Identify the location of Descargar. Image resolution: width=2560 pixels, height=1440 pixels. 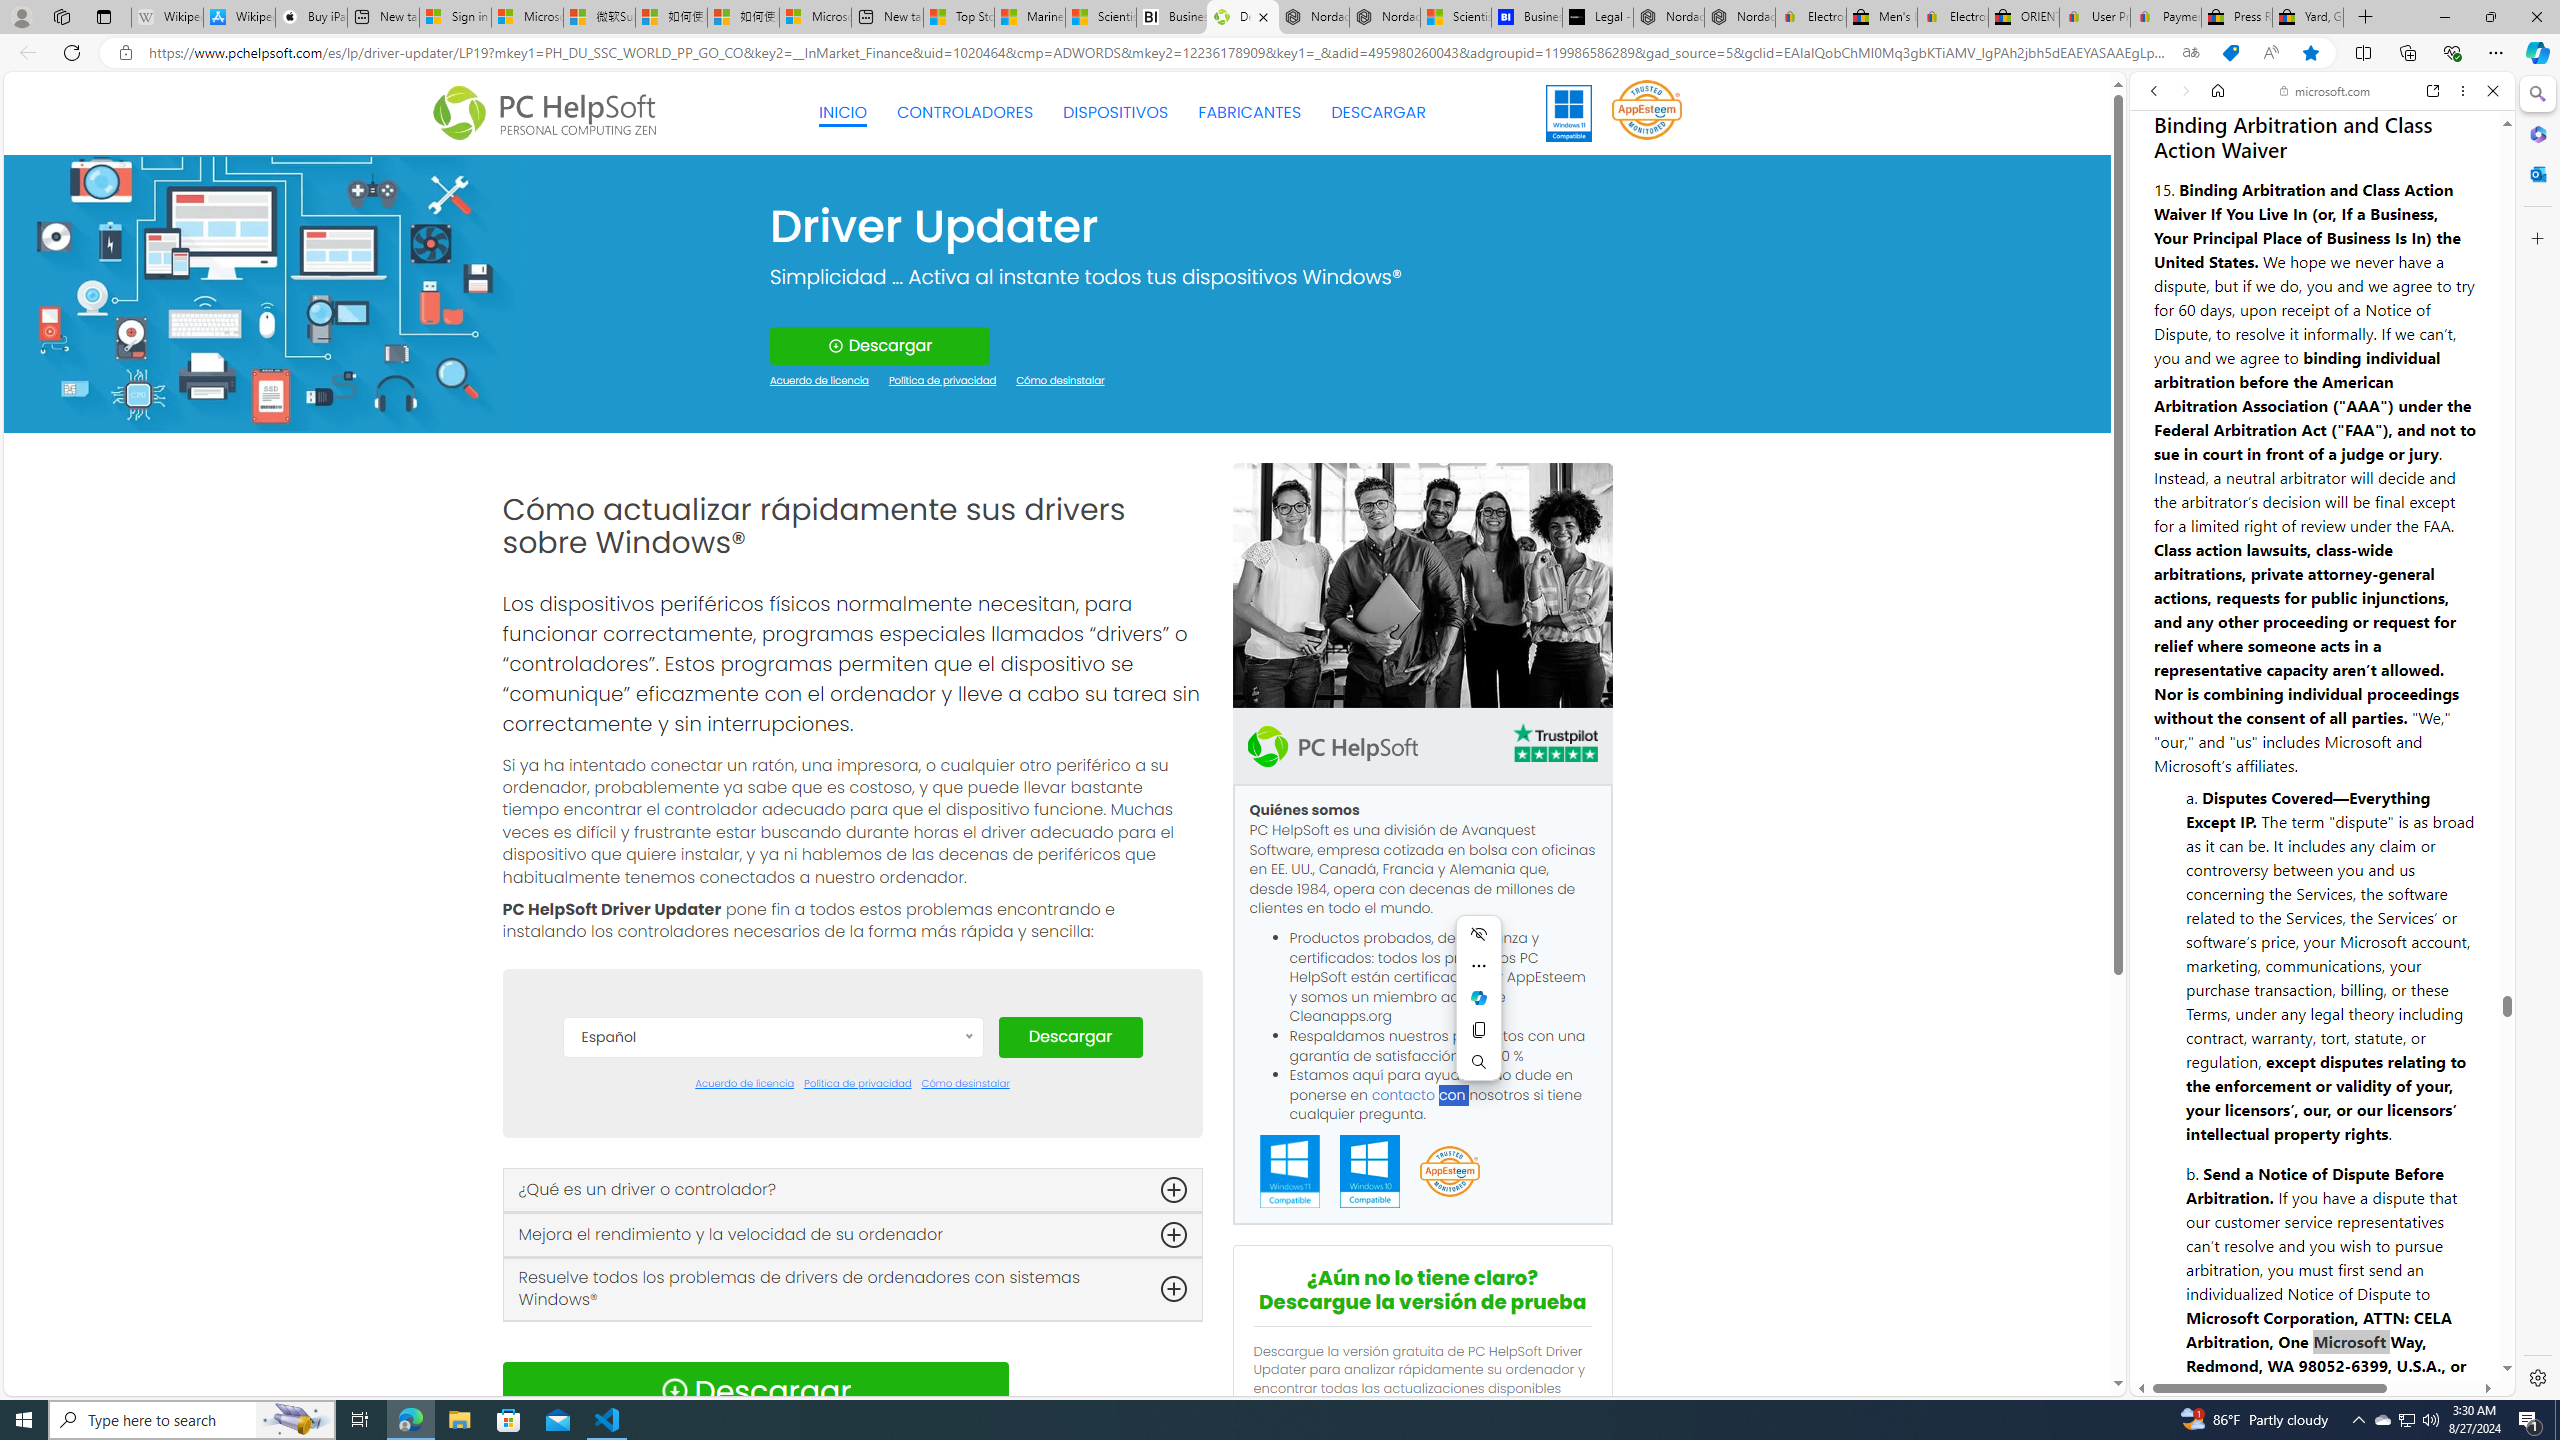
(1070, 1037).